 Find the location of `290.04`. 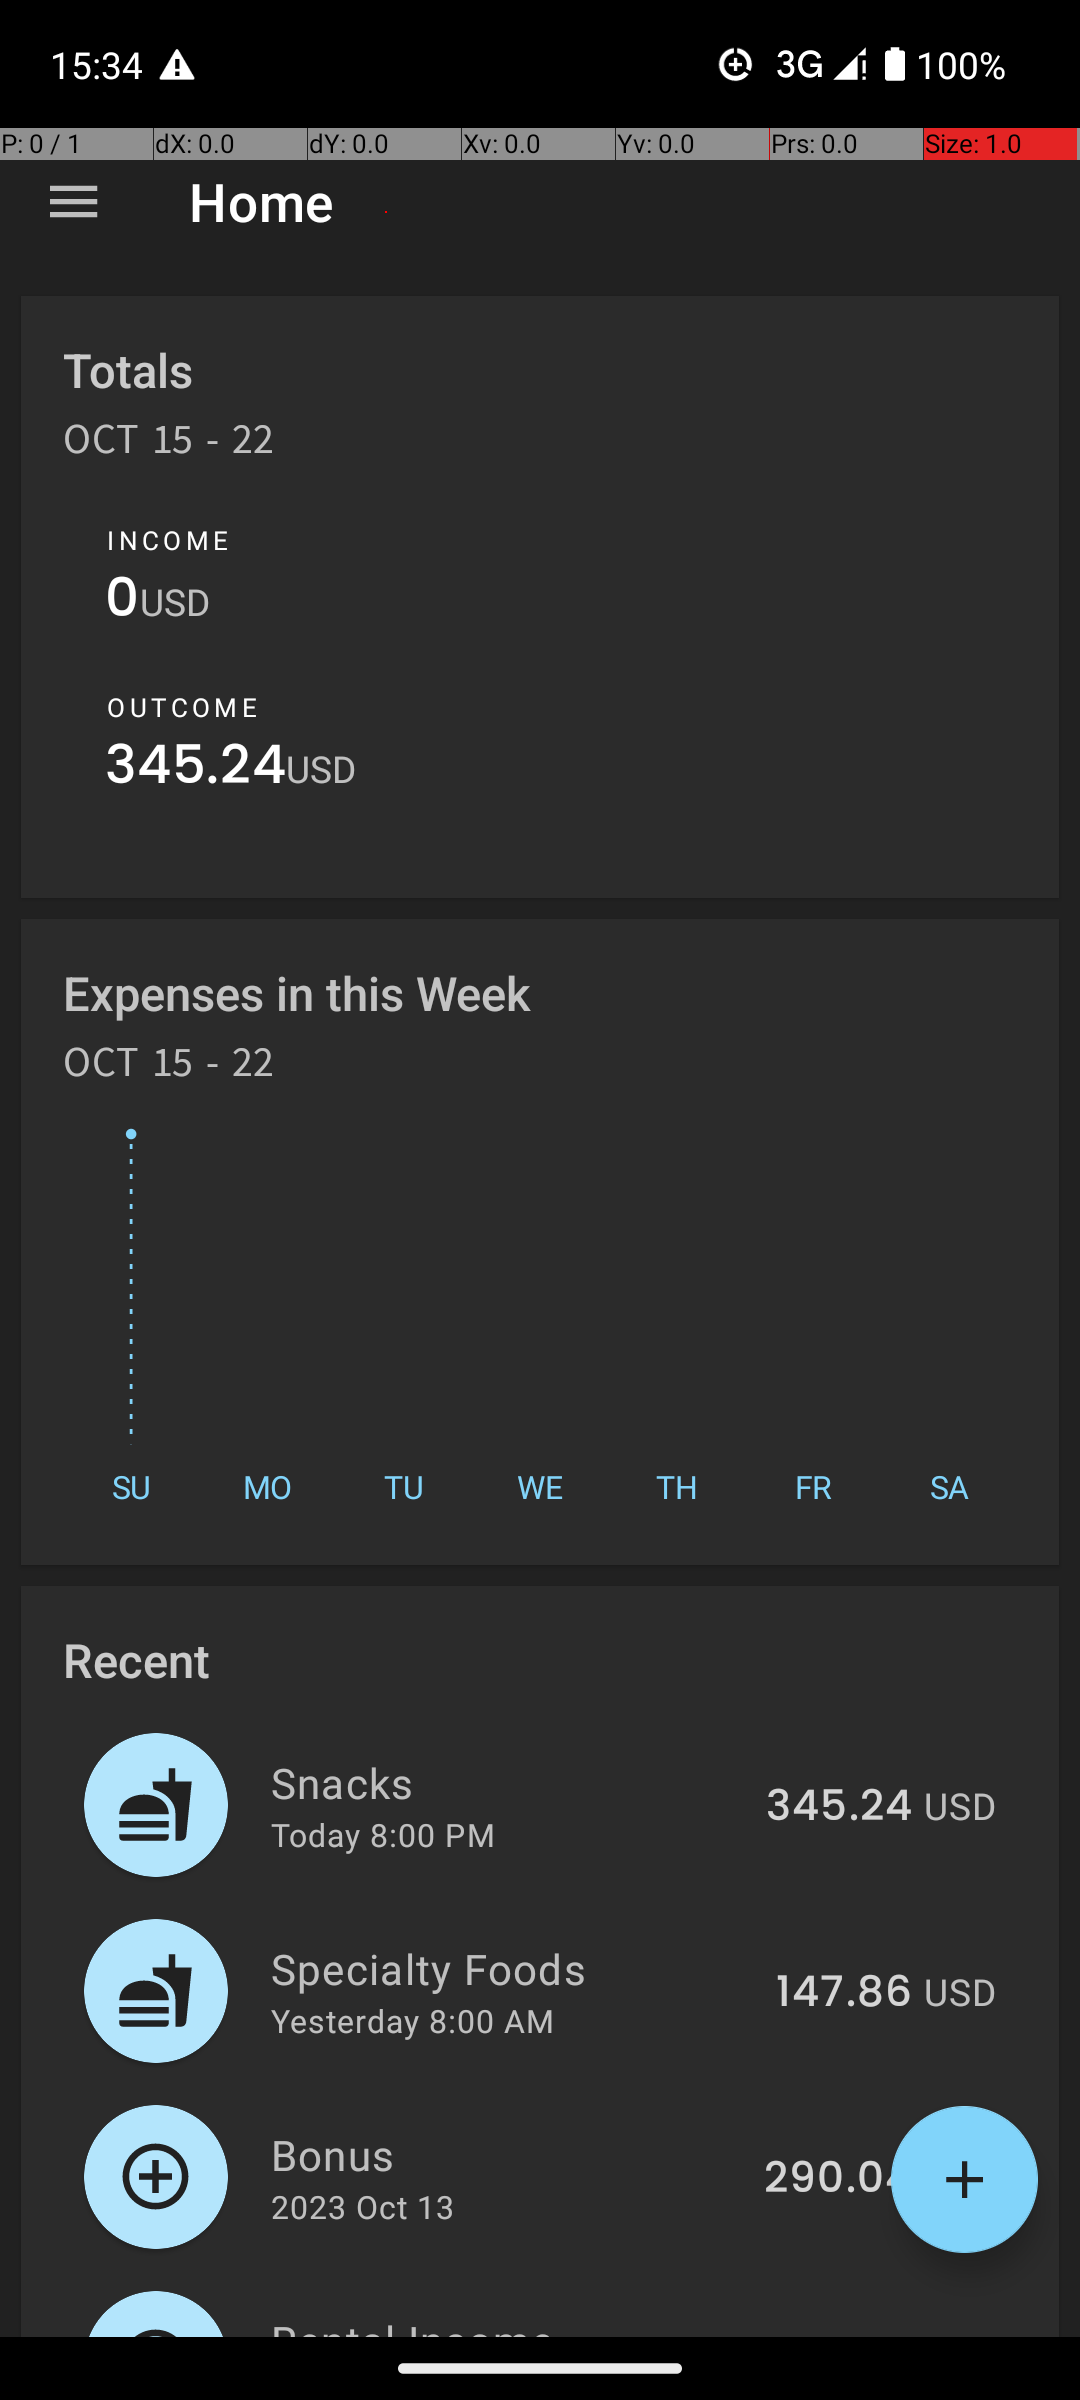

290.04 is located at coordinates (838, 2179).